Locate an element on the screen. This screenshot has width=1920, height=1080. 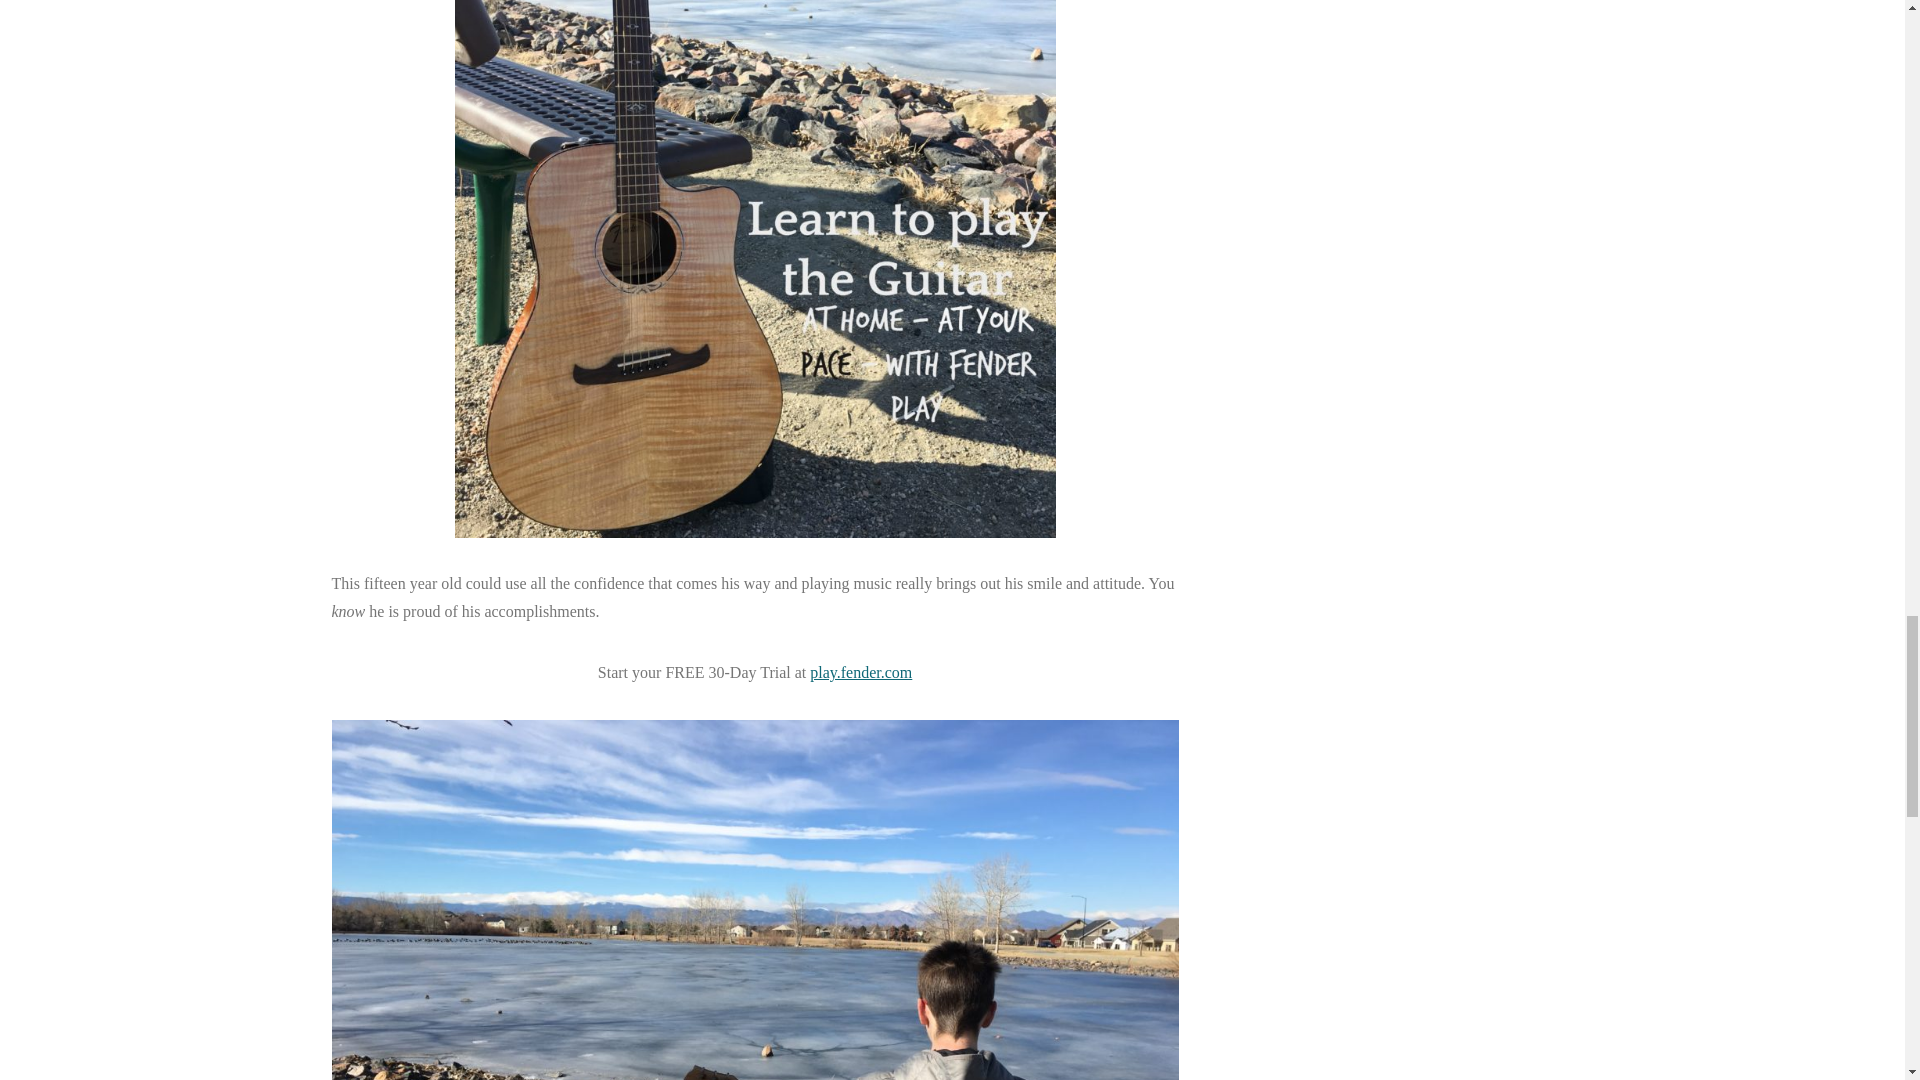
play.fender.com is located at coordinates (861, 672).